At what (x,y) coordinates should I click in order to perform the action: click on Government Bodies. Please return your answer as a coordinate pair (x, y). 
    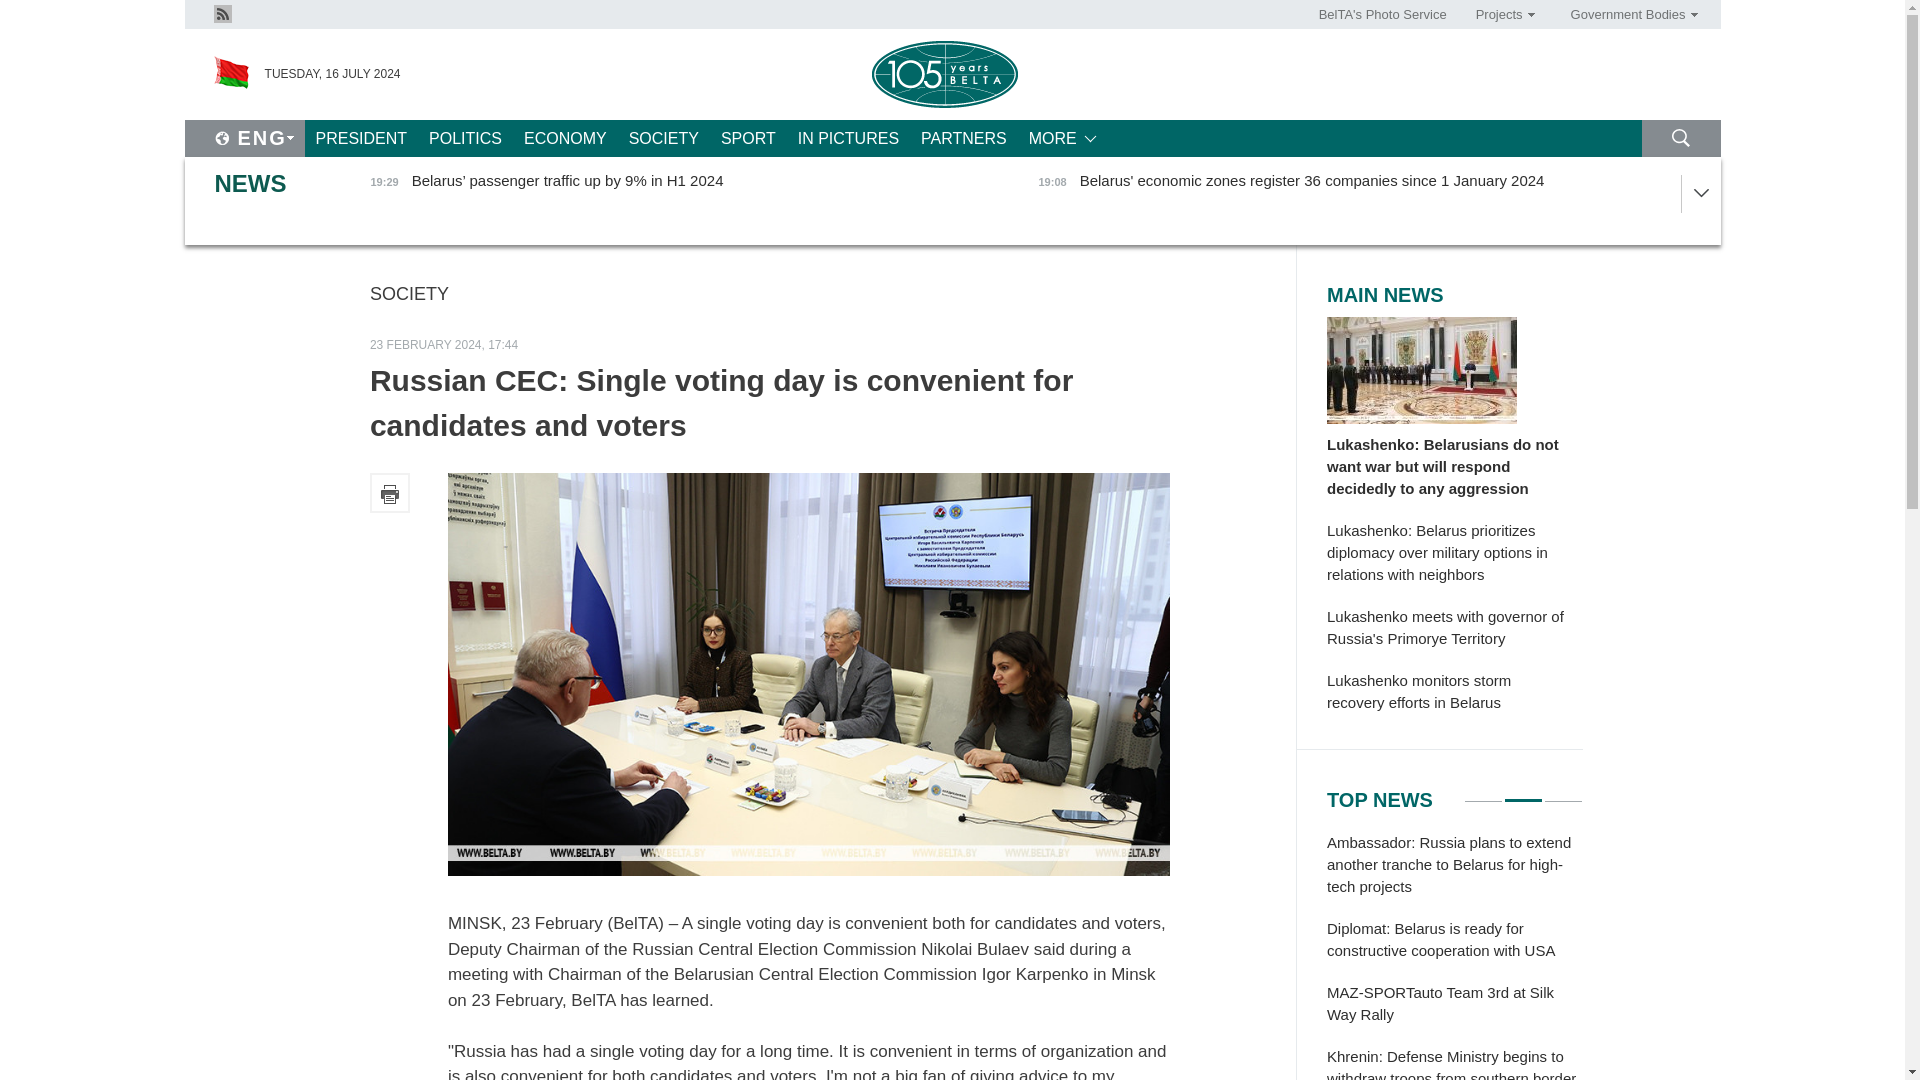
    Looking at the image, I should click on (1627, 14).